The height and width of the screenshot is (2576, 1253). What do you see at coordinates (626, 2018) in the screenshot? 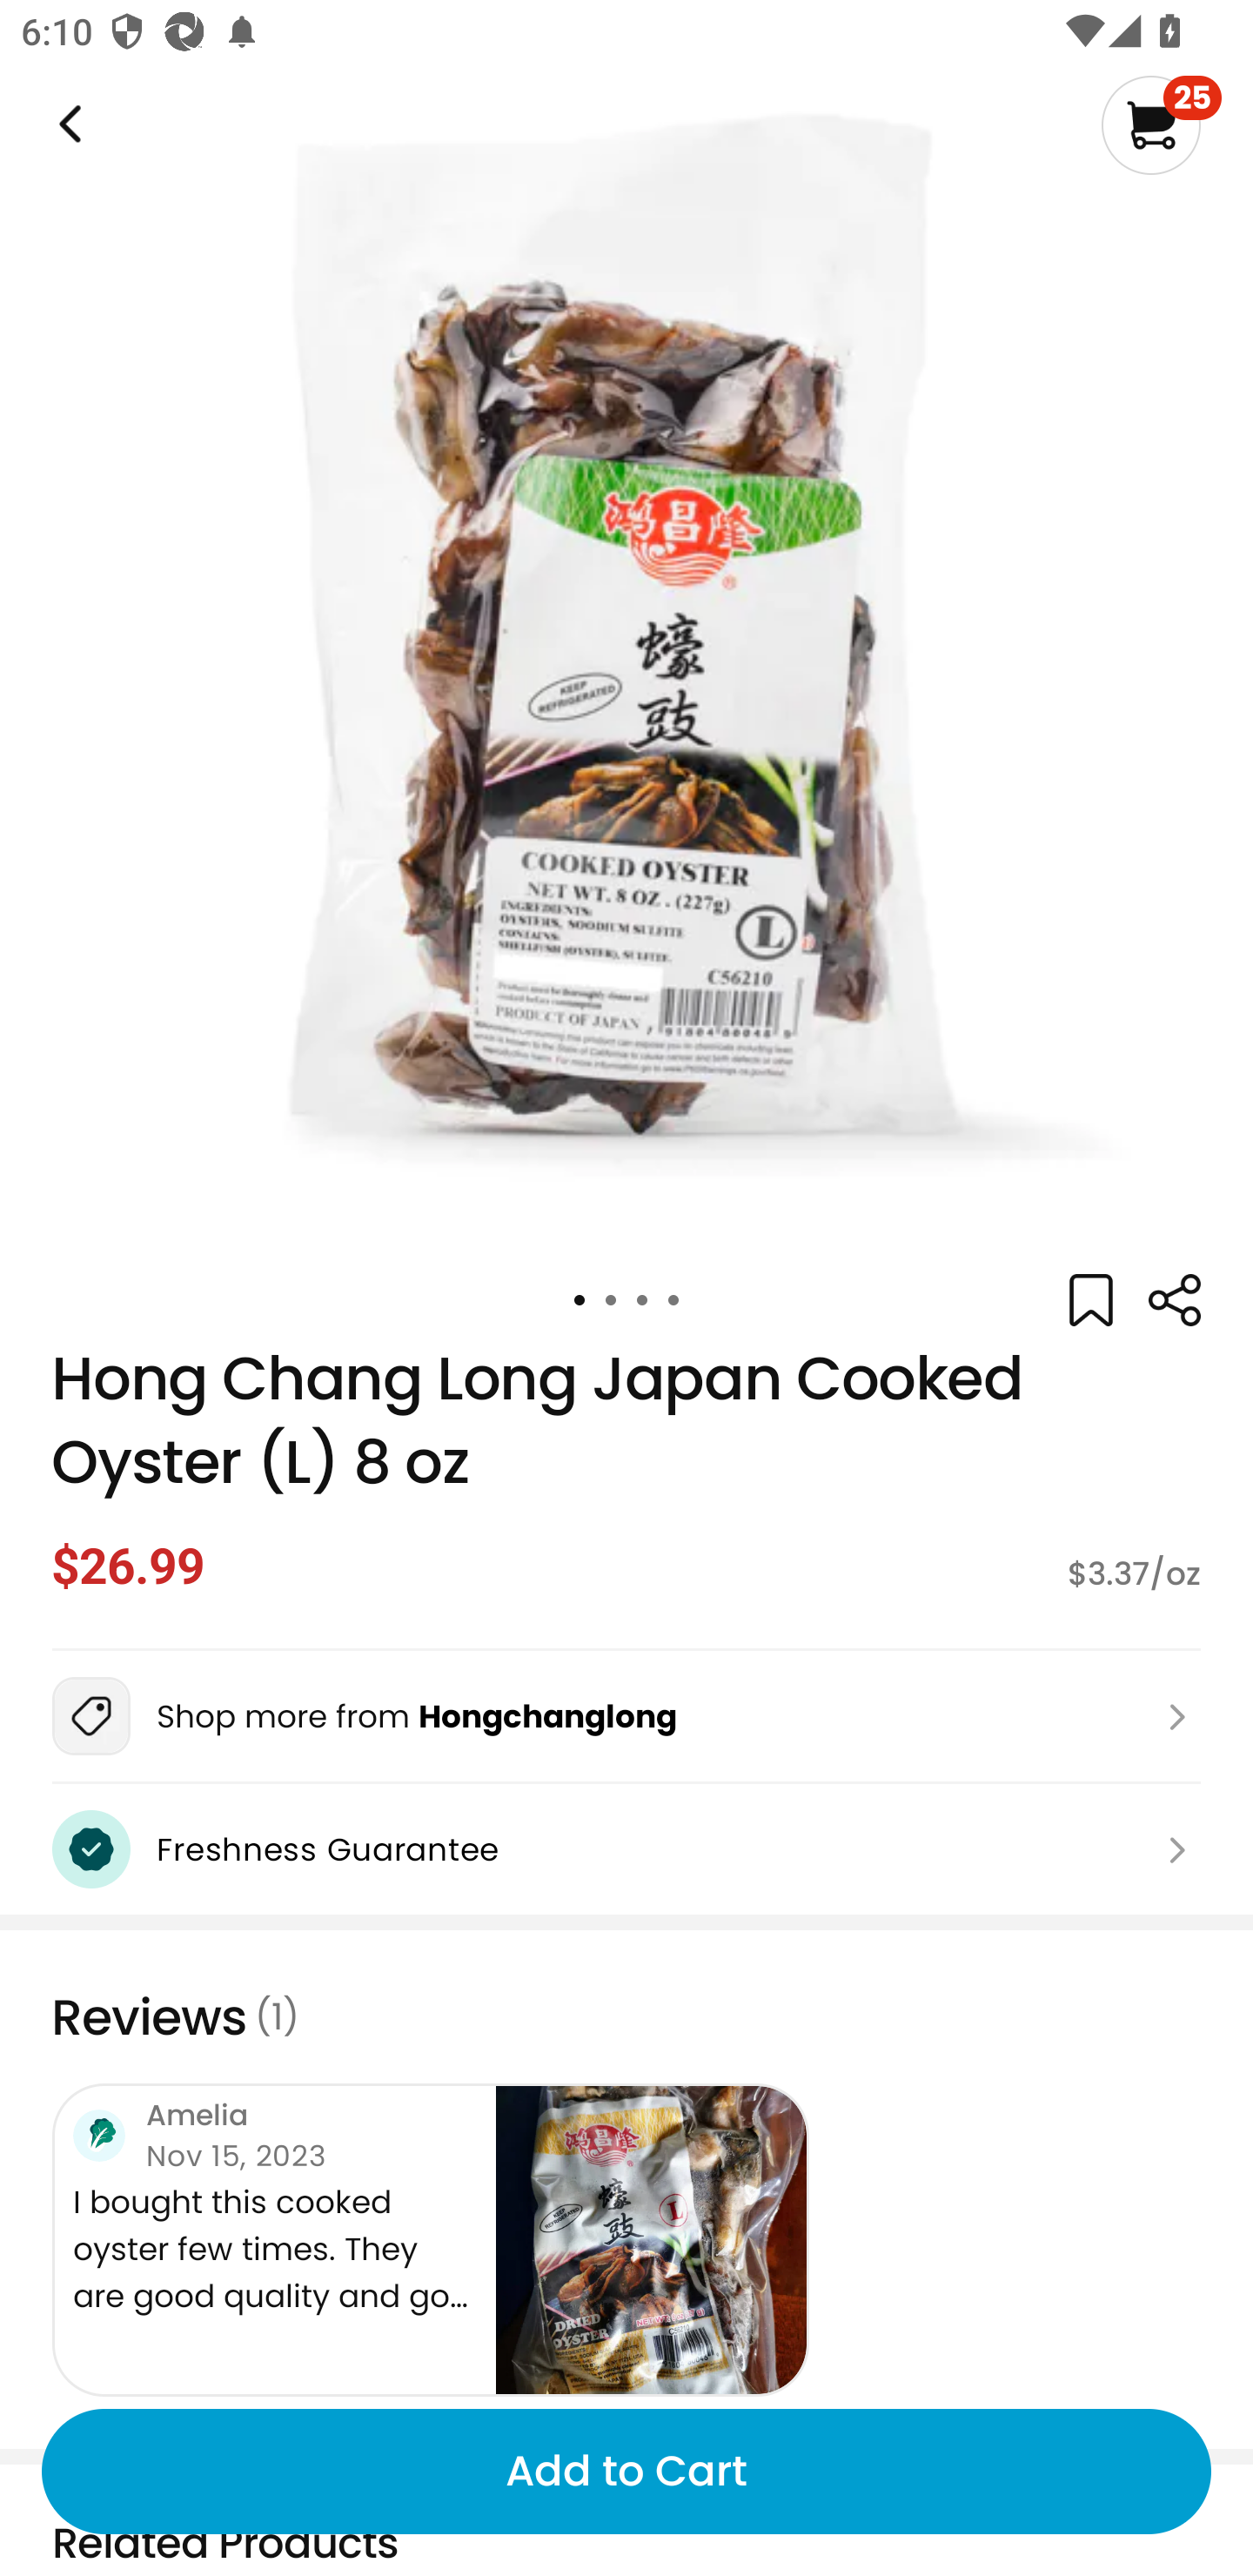
I see `Reviews (1)` at bounding box center [626, 2018].